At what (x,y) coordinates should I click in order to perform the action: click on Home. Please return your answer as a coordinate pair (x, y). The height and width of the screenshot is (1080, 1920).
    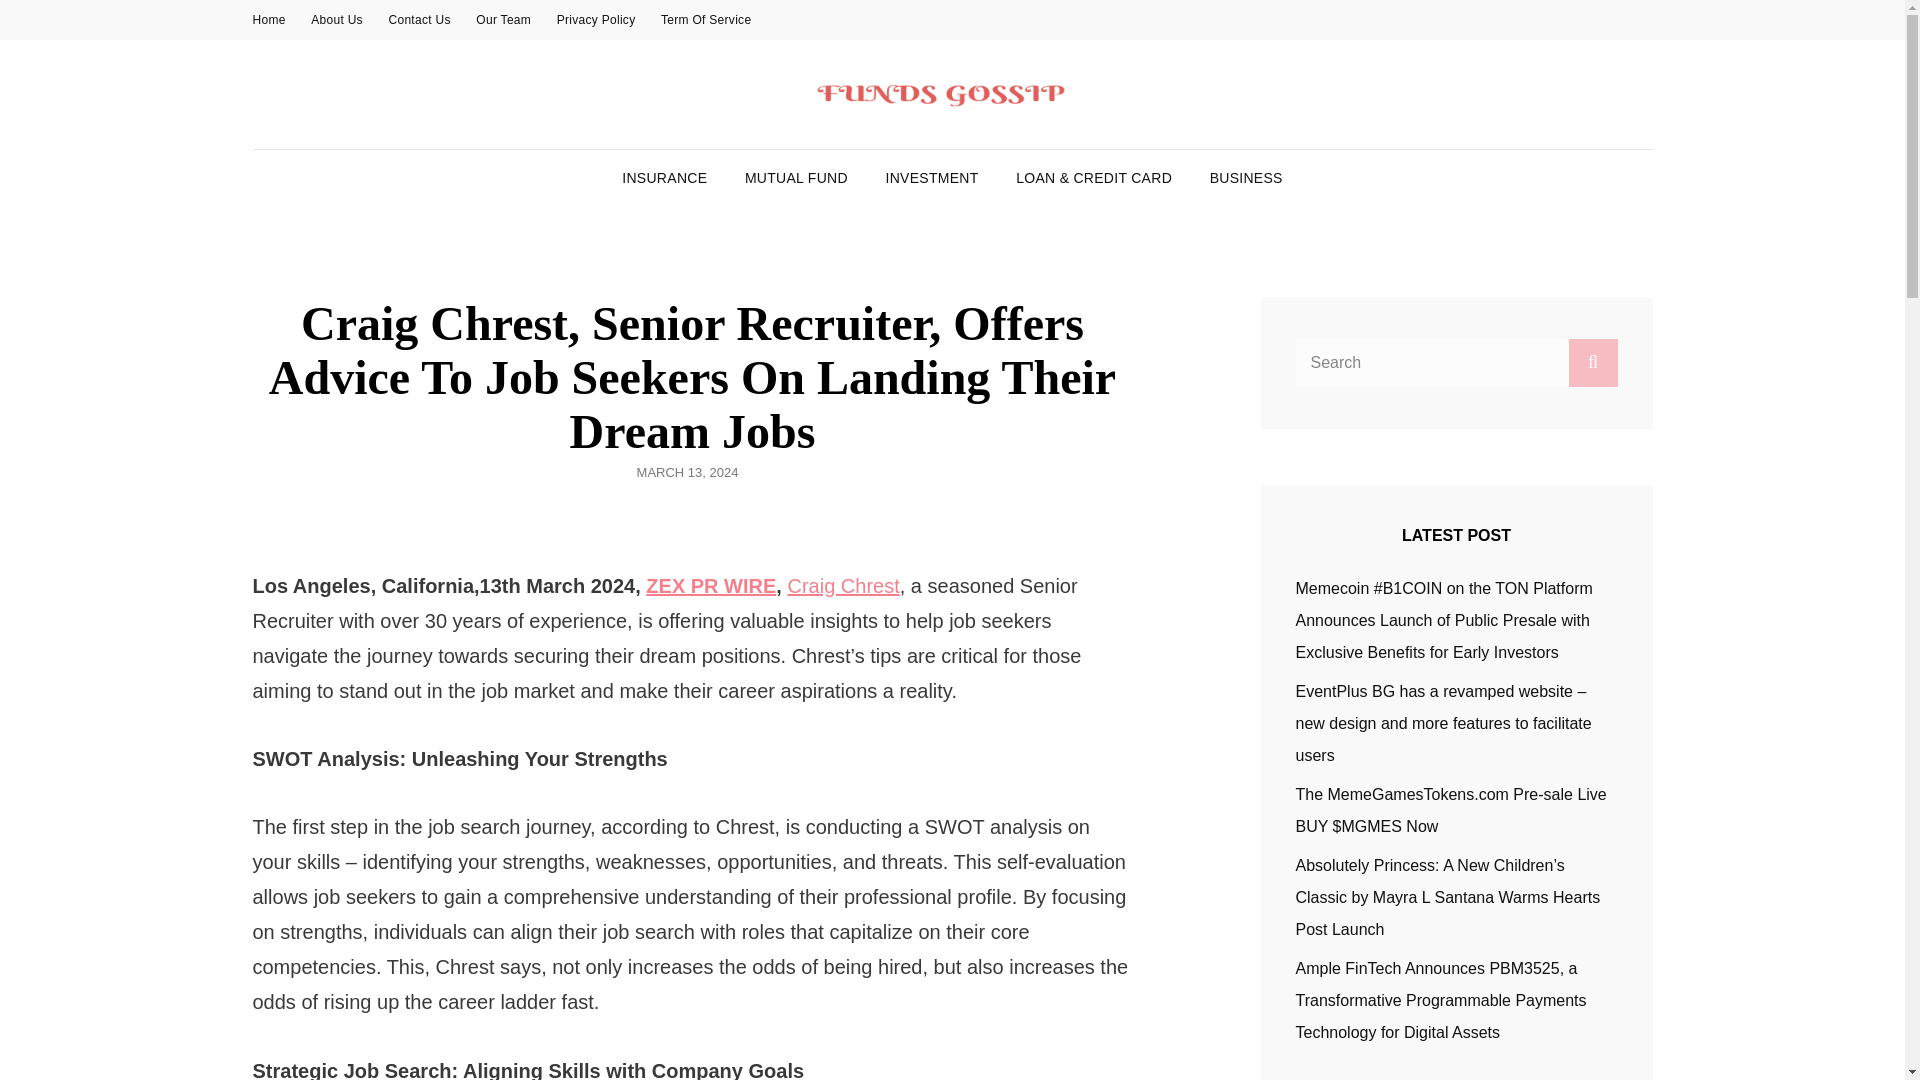
    Looking at the image, I should click on (268, 20).